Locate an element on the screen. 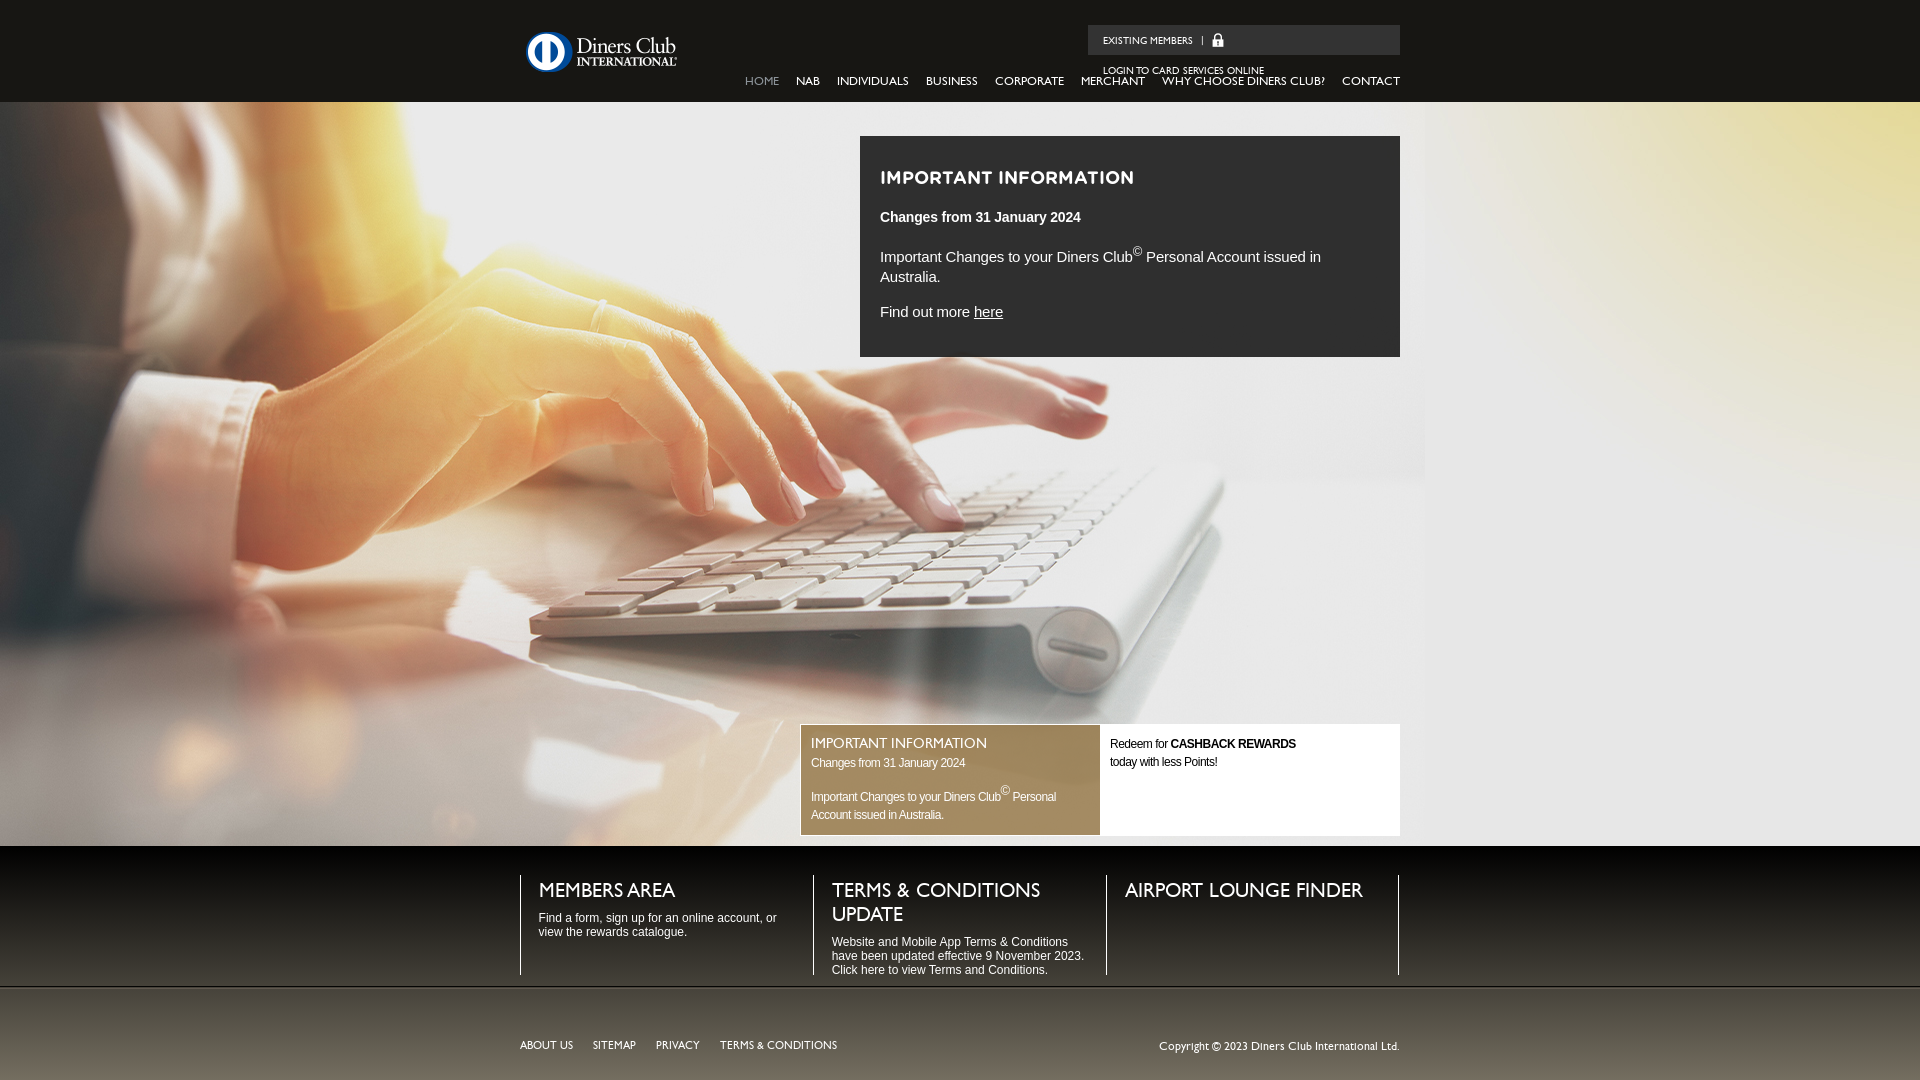  ABOUT US is located at coordinates (546, 1046).